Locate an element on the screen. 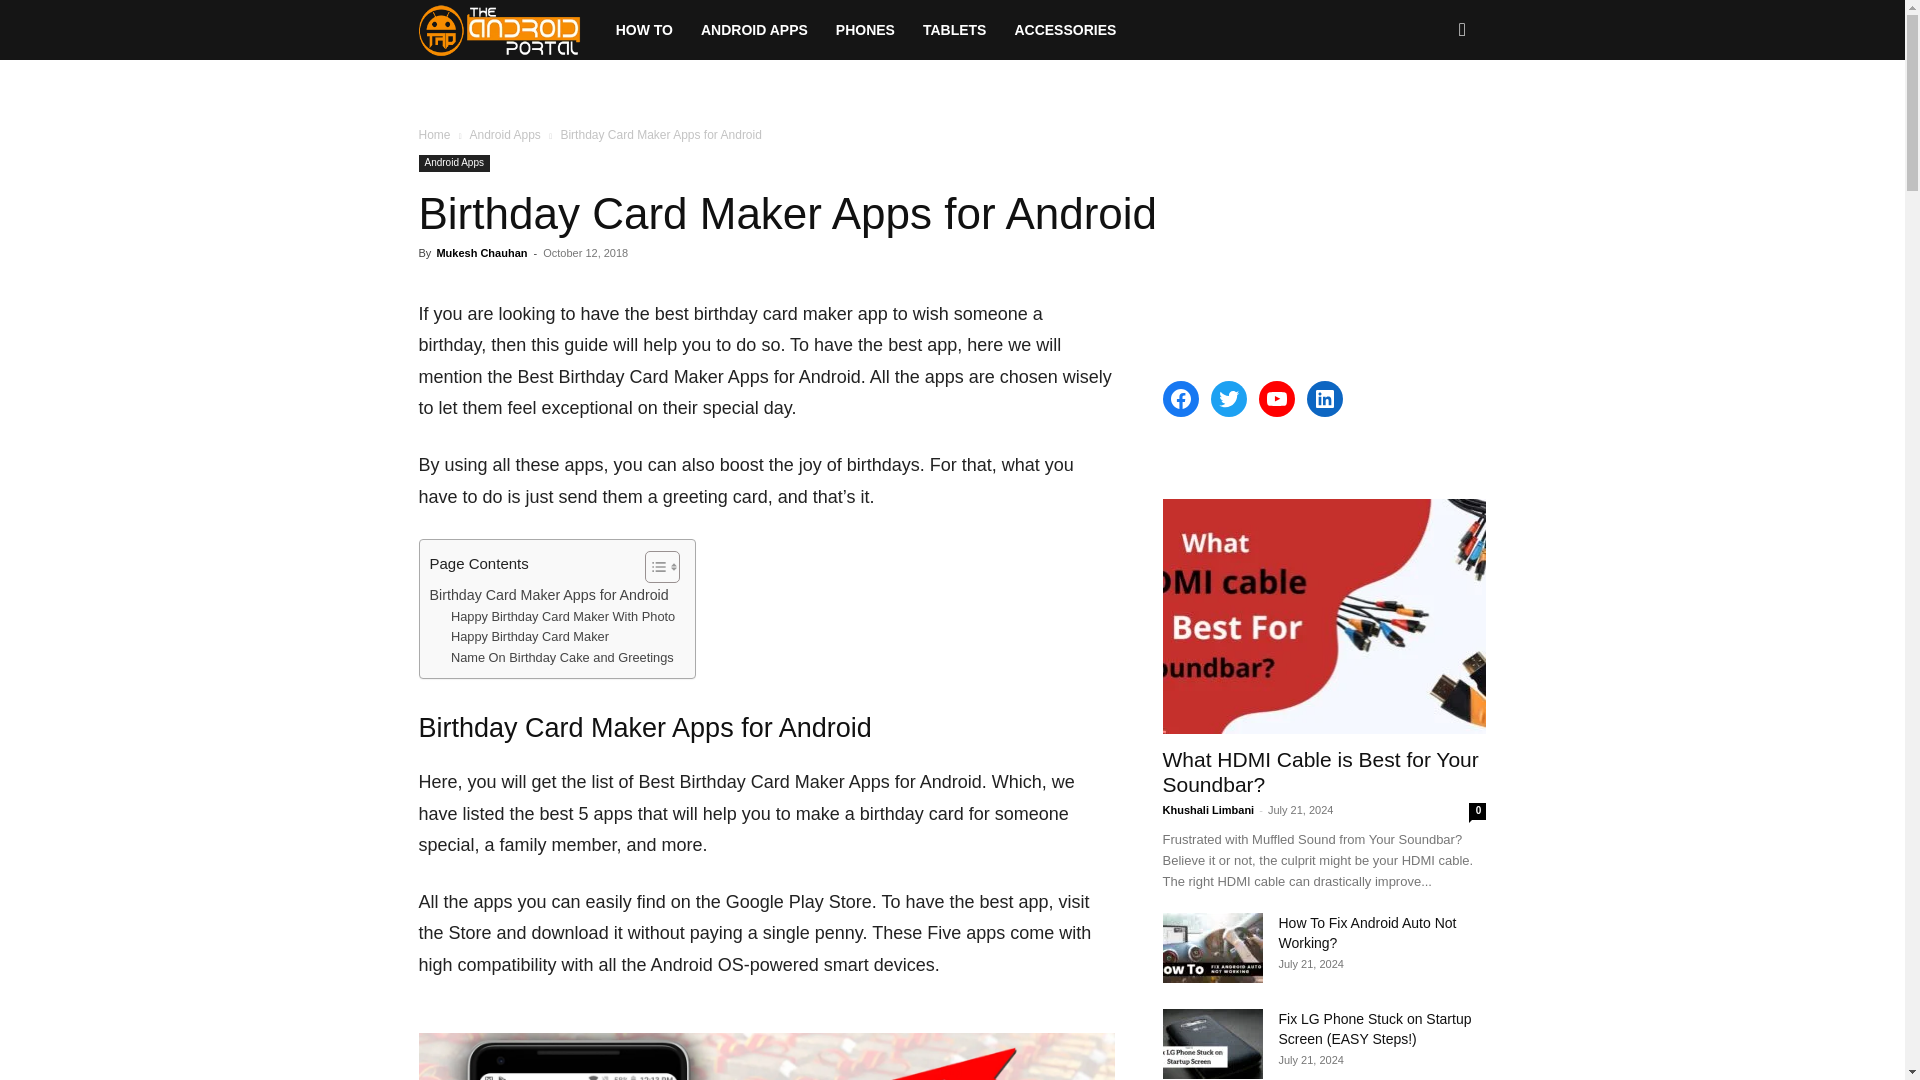  Theandroidportal Logo is located at coordinates (500, 30).